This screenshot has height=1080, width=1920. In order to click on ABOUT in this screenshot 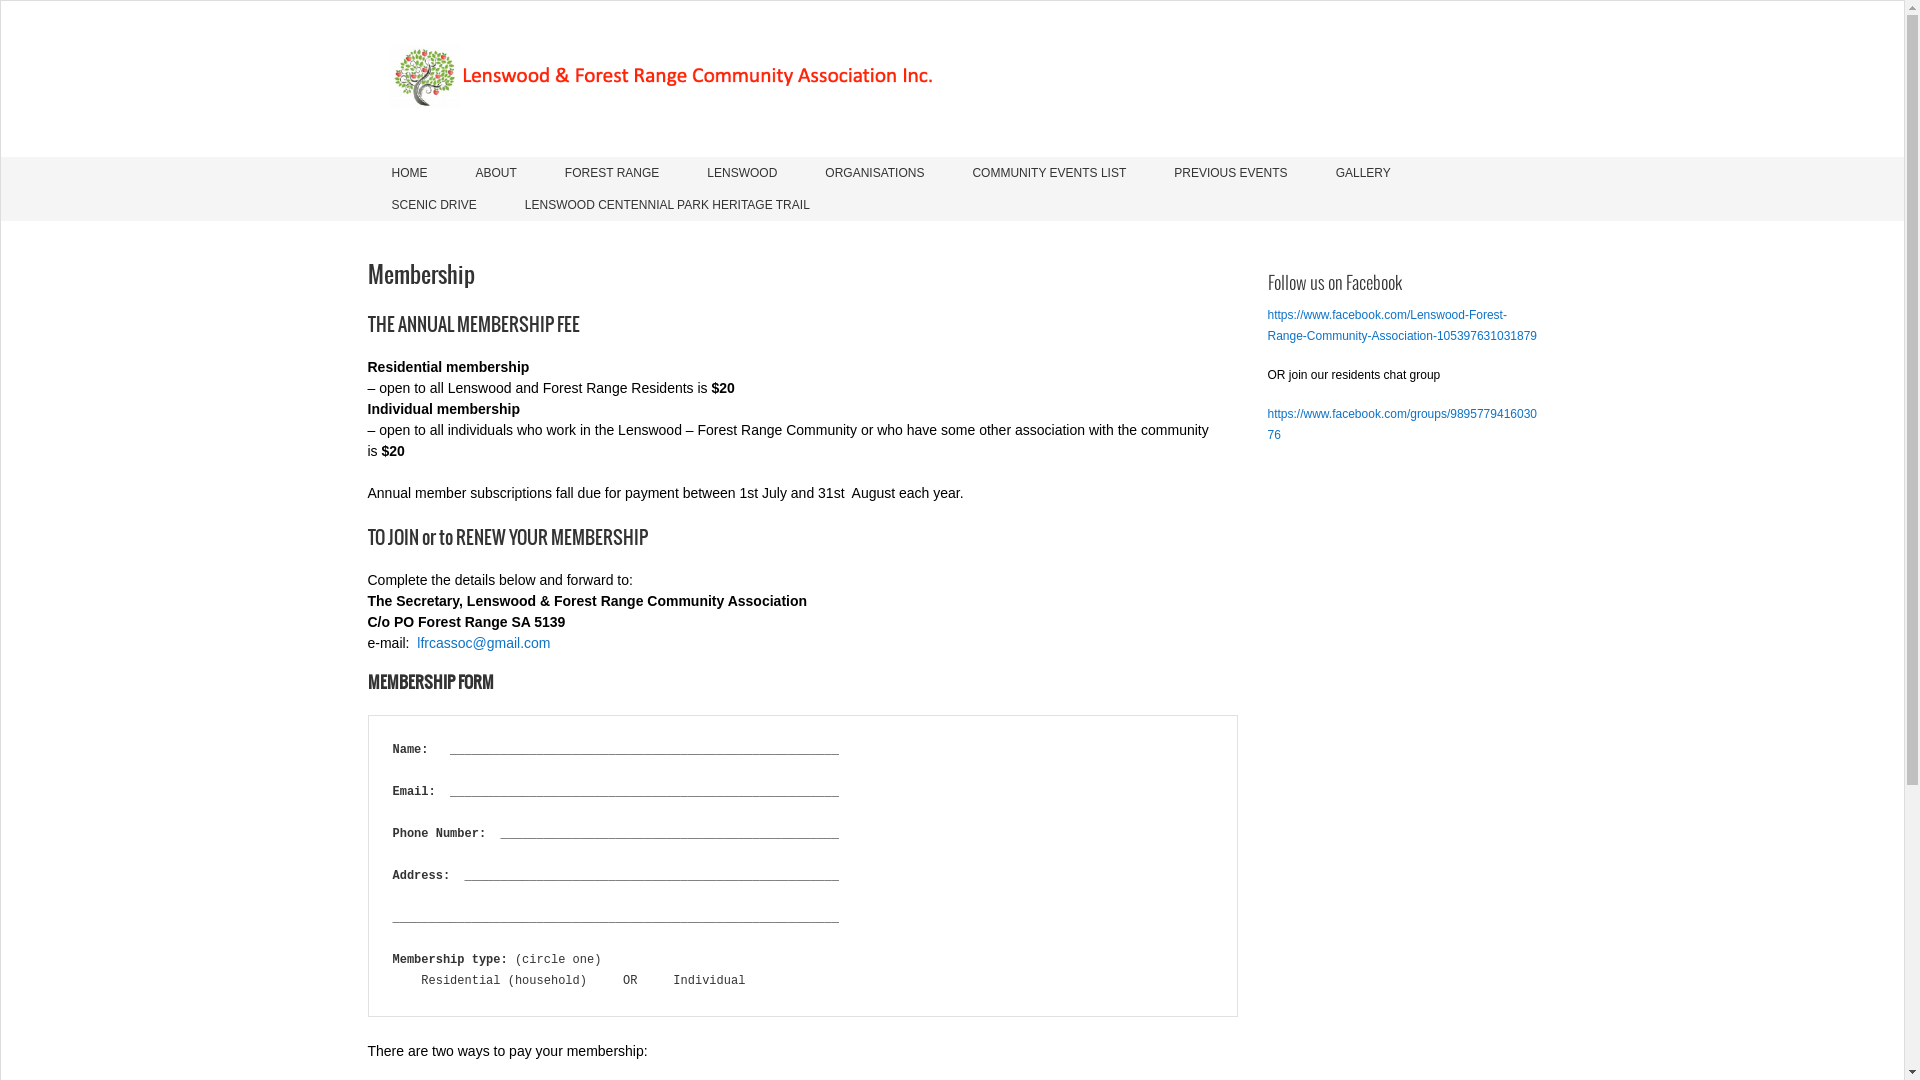, I will do `click(496, 173)`.